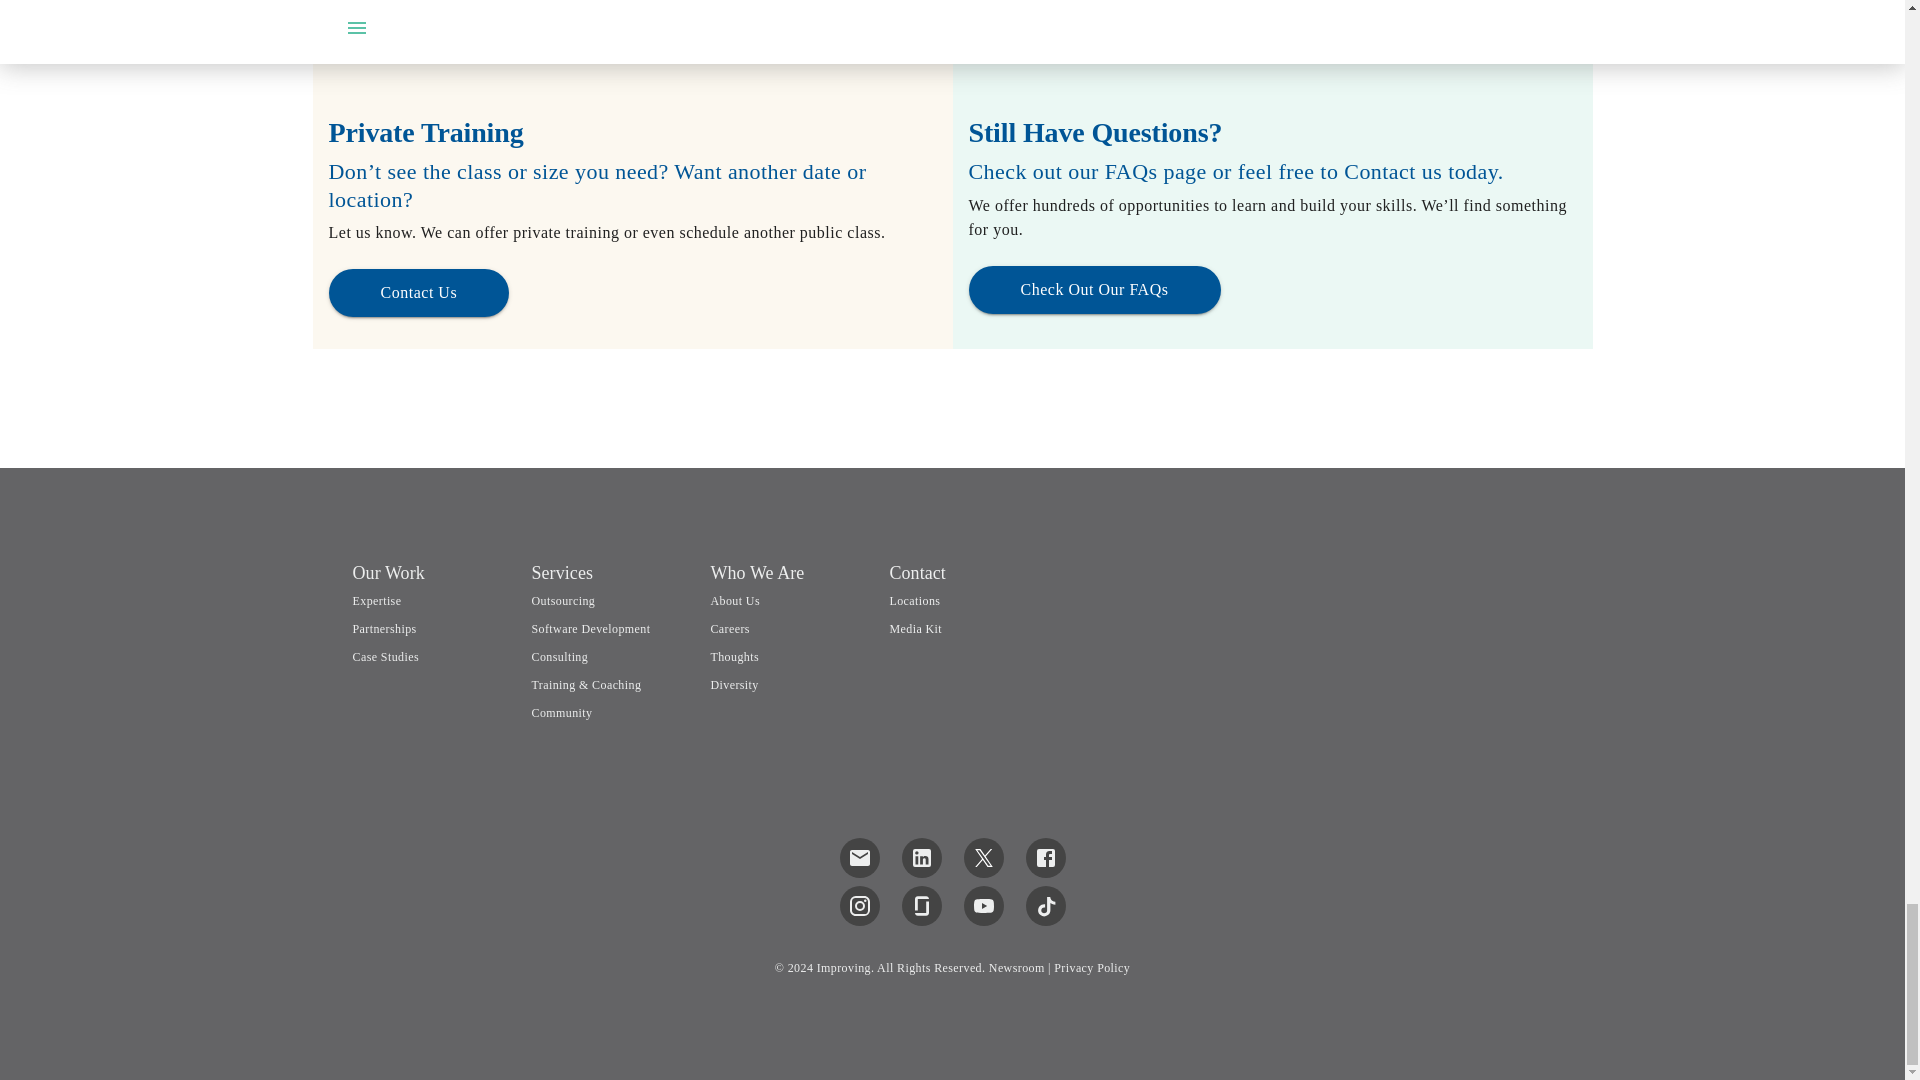 The image size is (1920, 1080). I want to click on Media Kit, so click(915, 629).